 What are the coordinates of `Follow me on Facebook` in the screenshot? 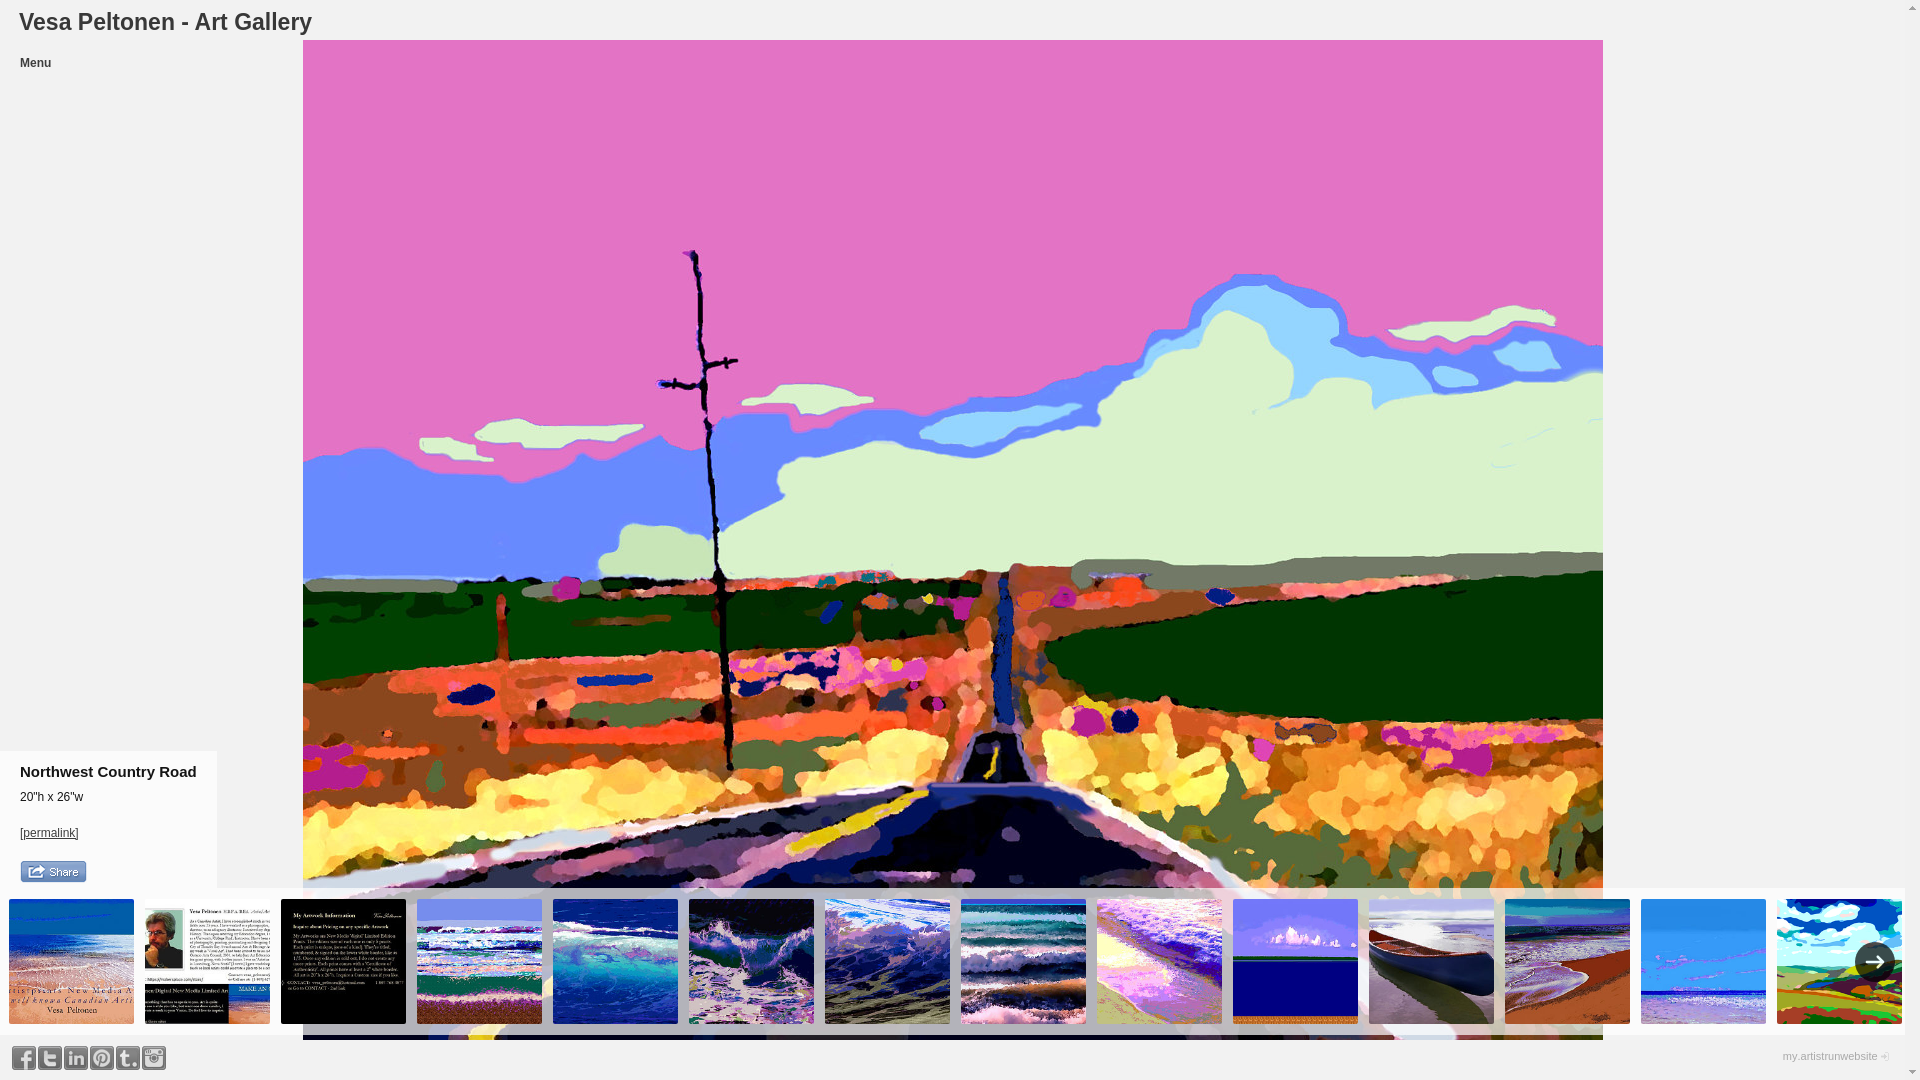 It's located at (24, 1058).